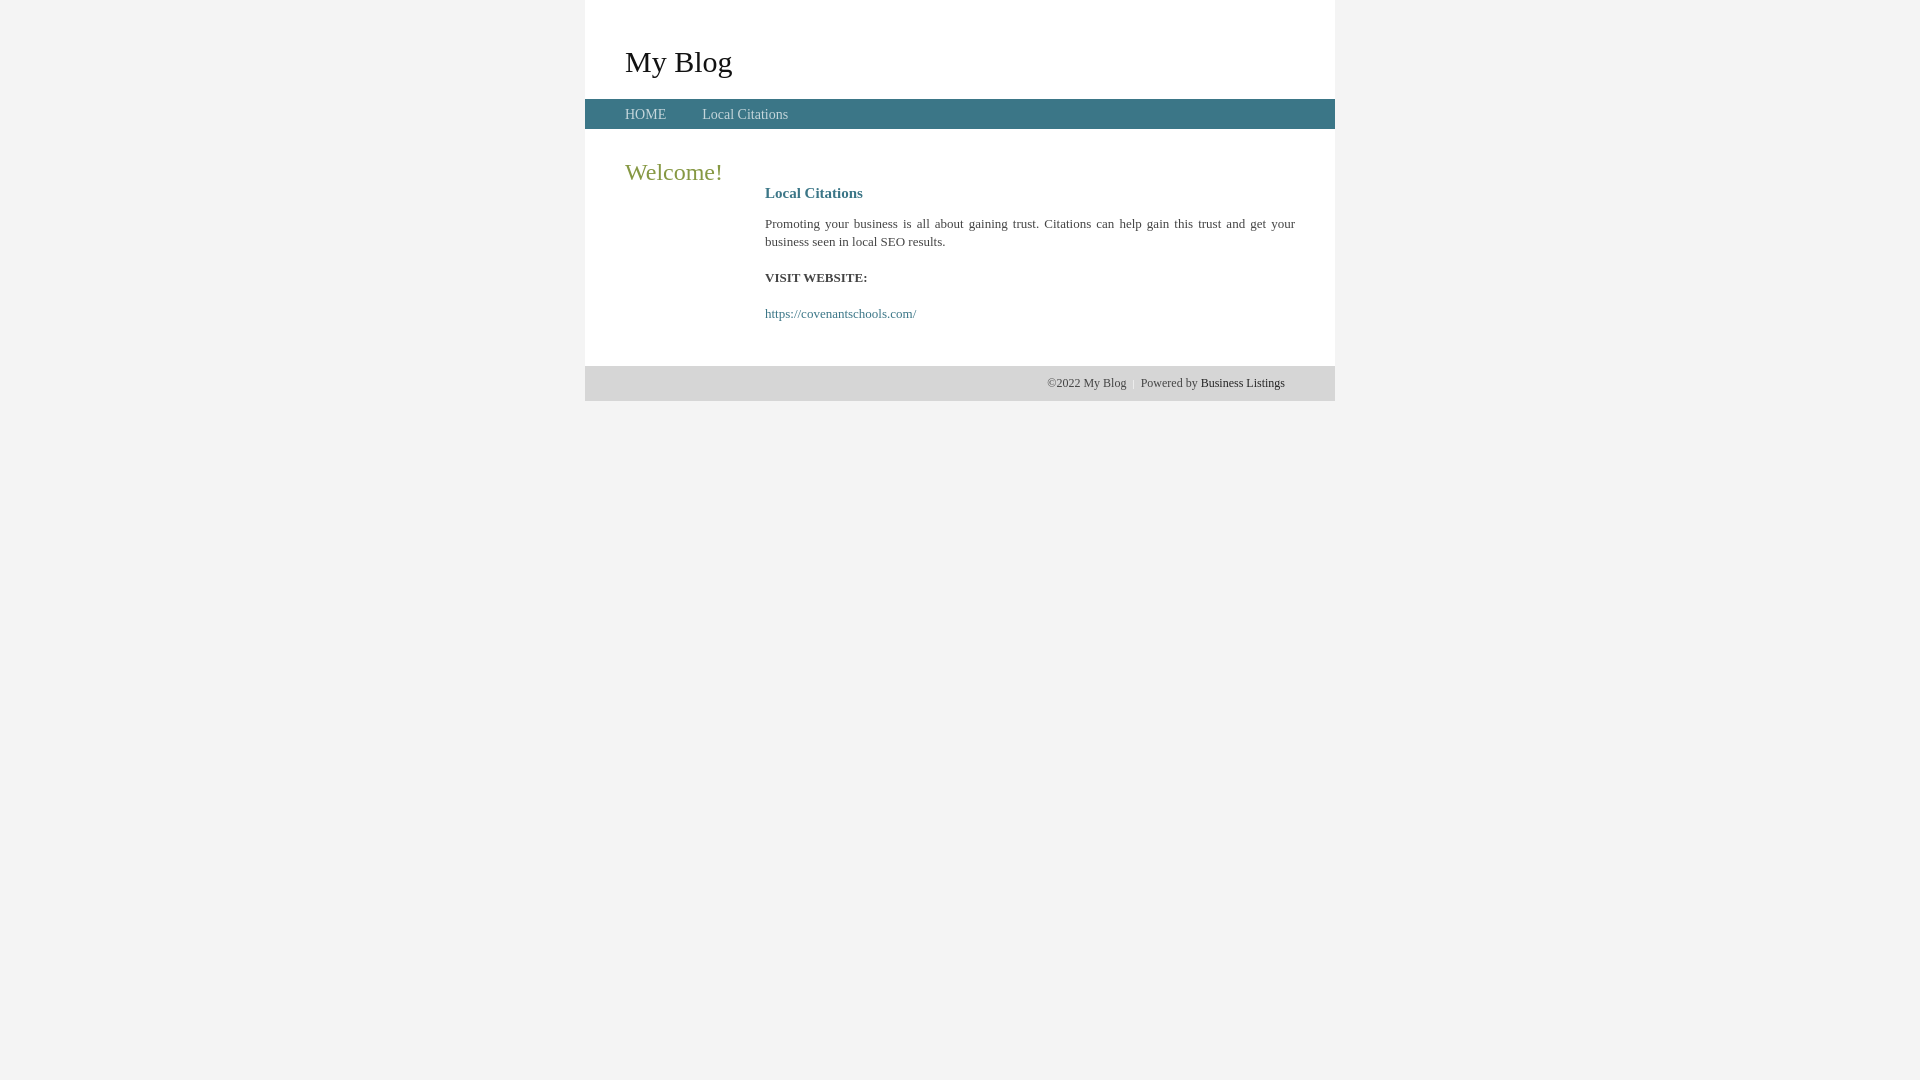  Describe the element at coordinates (646, 114) in the screenshot. I see `HOME` at that location.